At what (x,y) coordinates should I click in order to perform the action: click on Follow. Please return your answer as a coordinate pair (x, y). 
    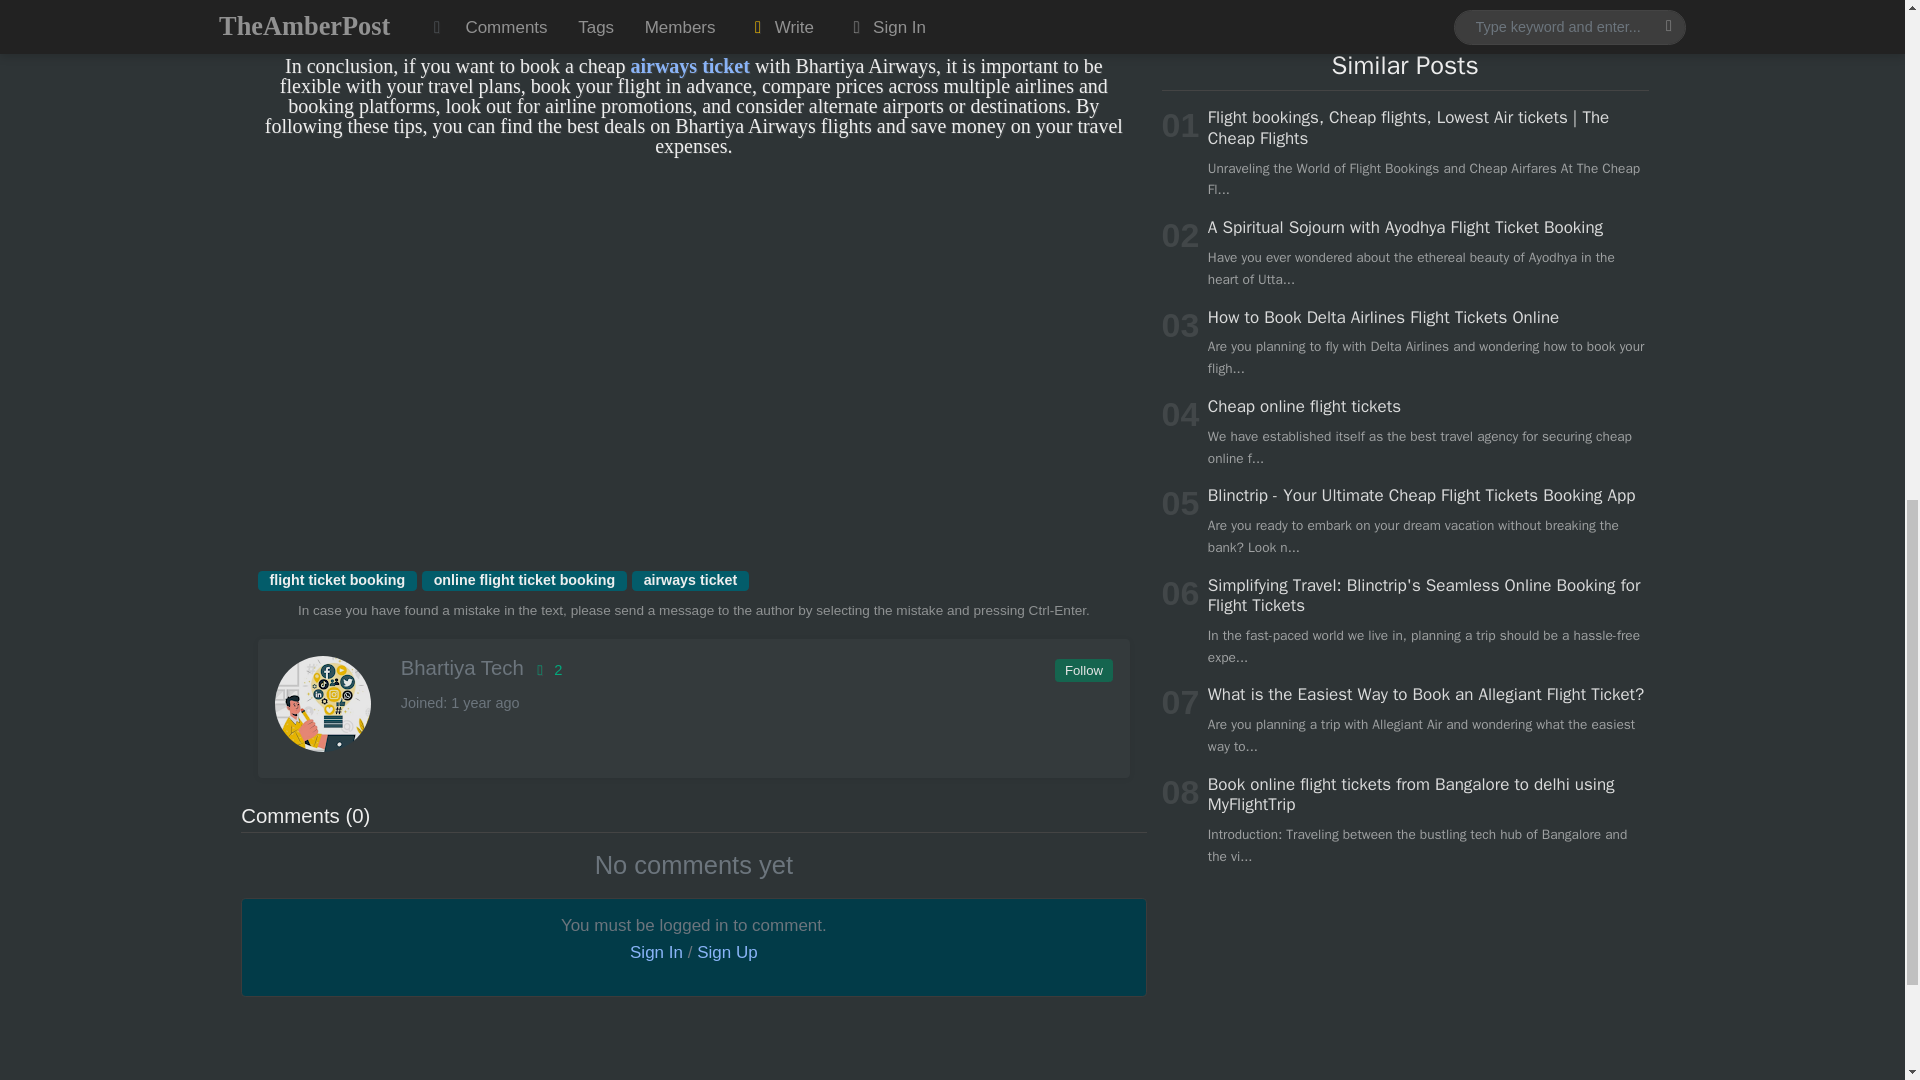
    Looking at the image, I should click on (1082, 670).